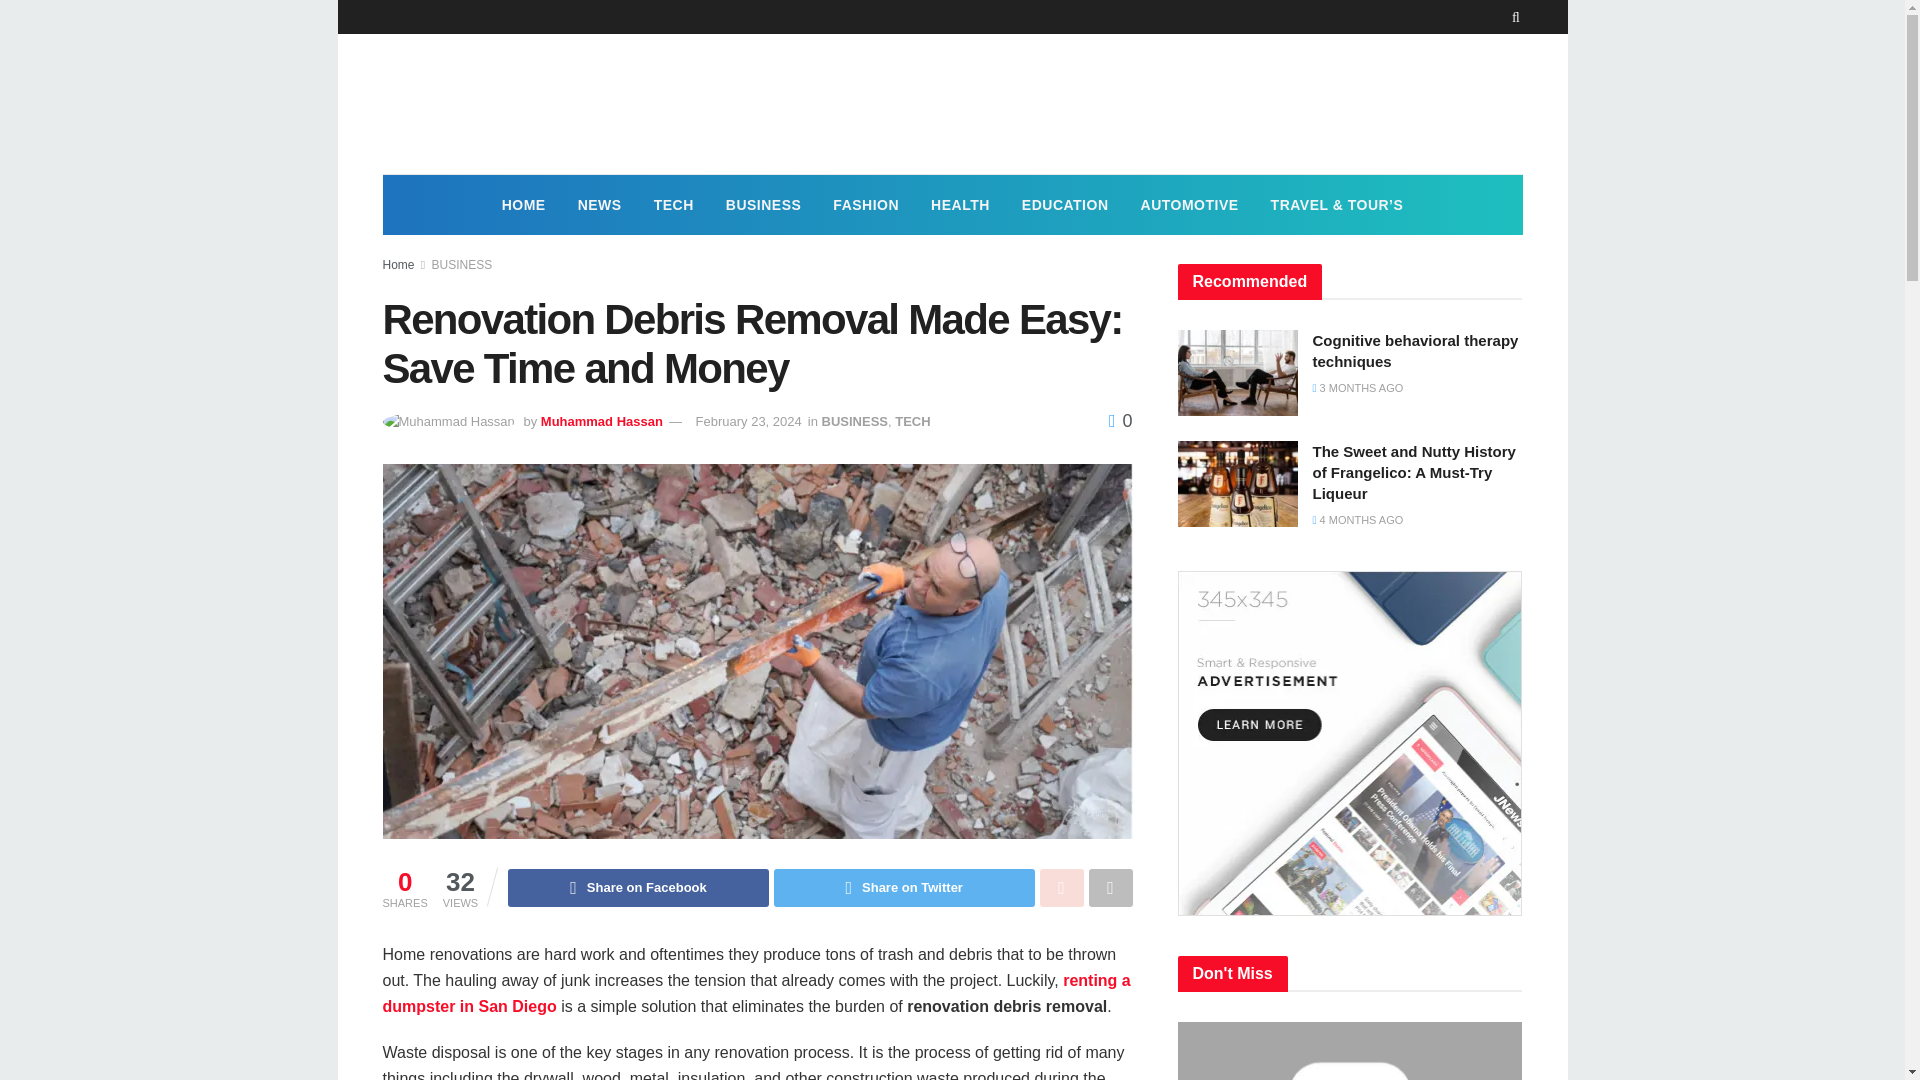 Image resolution: width=1920 pixels, height=1080 pixels. I want to click on Muhammad Hassan, so click(602, 420).